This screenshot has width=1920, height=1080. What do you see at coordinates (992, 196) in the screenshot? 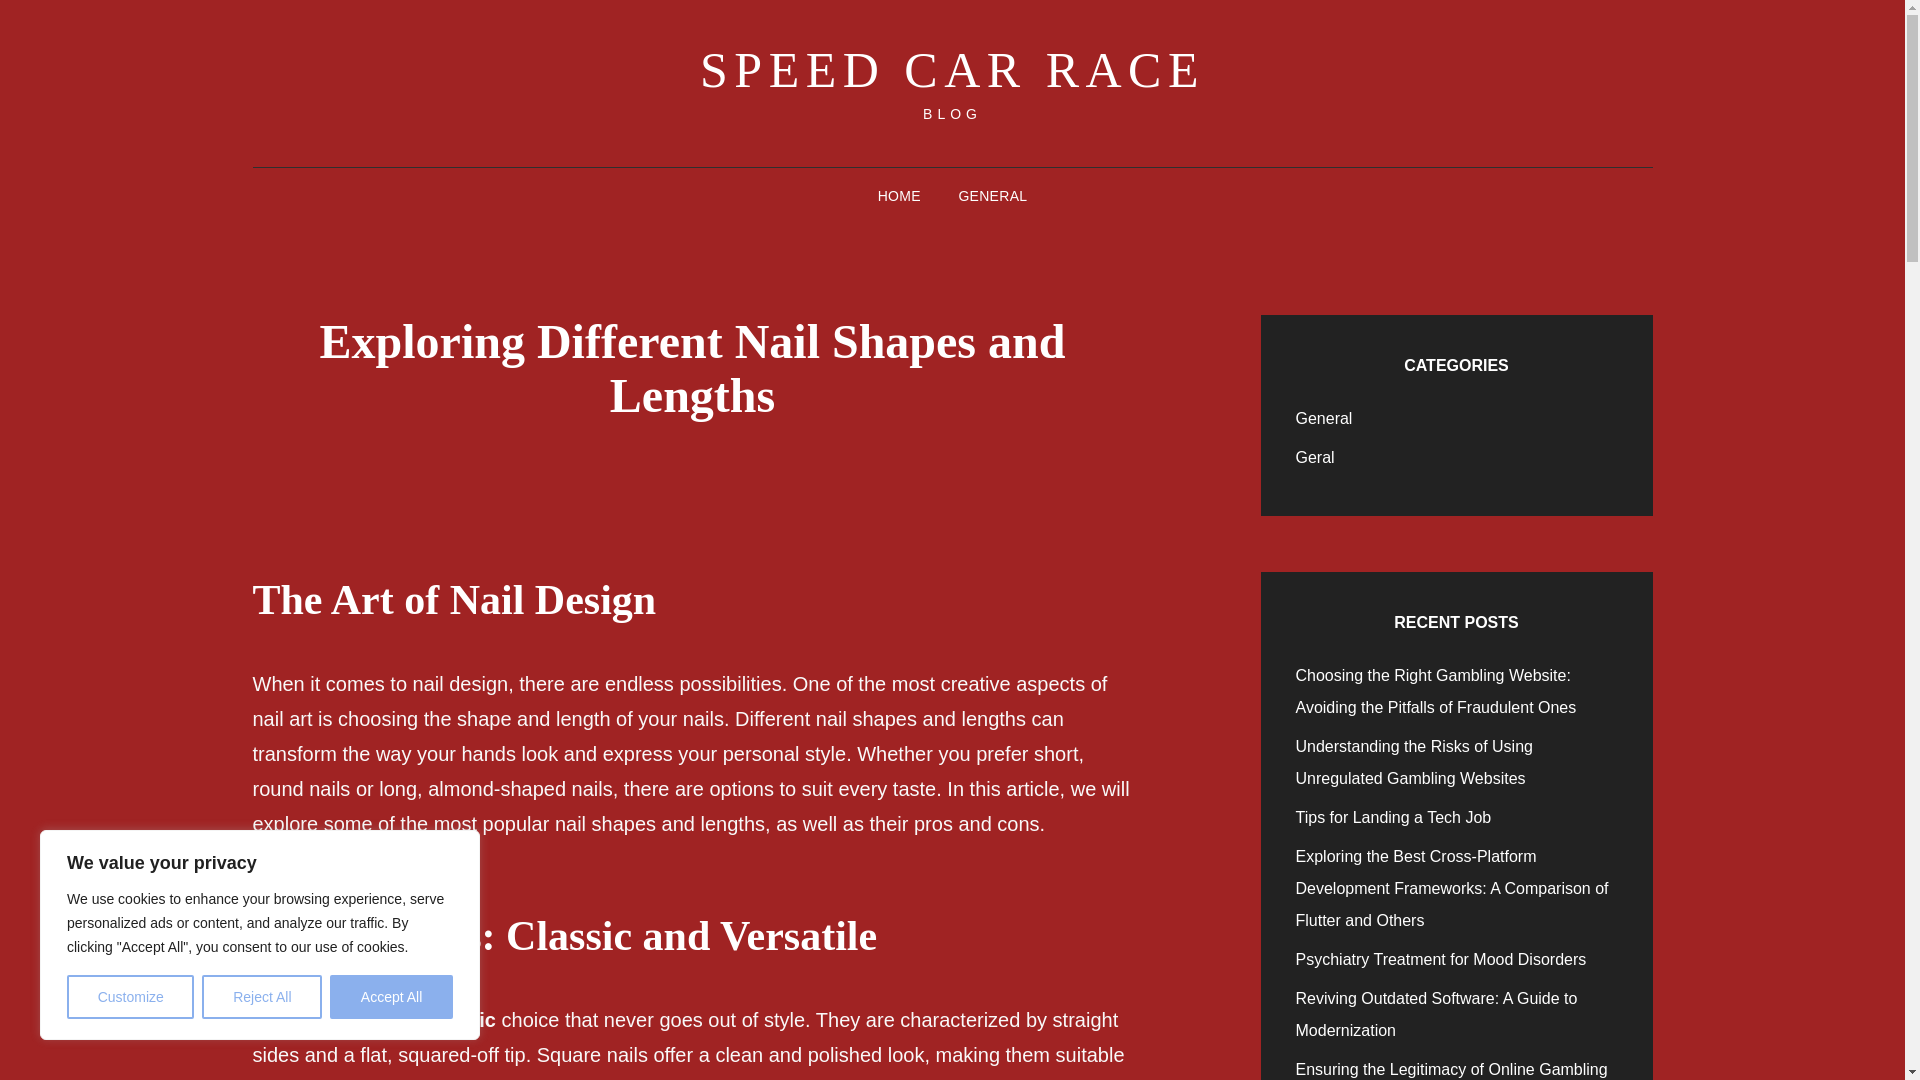
I see `GENERAL` at bounding box center [992, 196].